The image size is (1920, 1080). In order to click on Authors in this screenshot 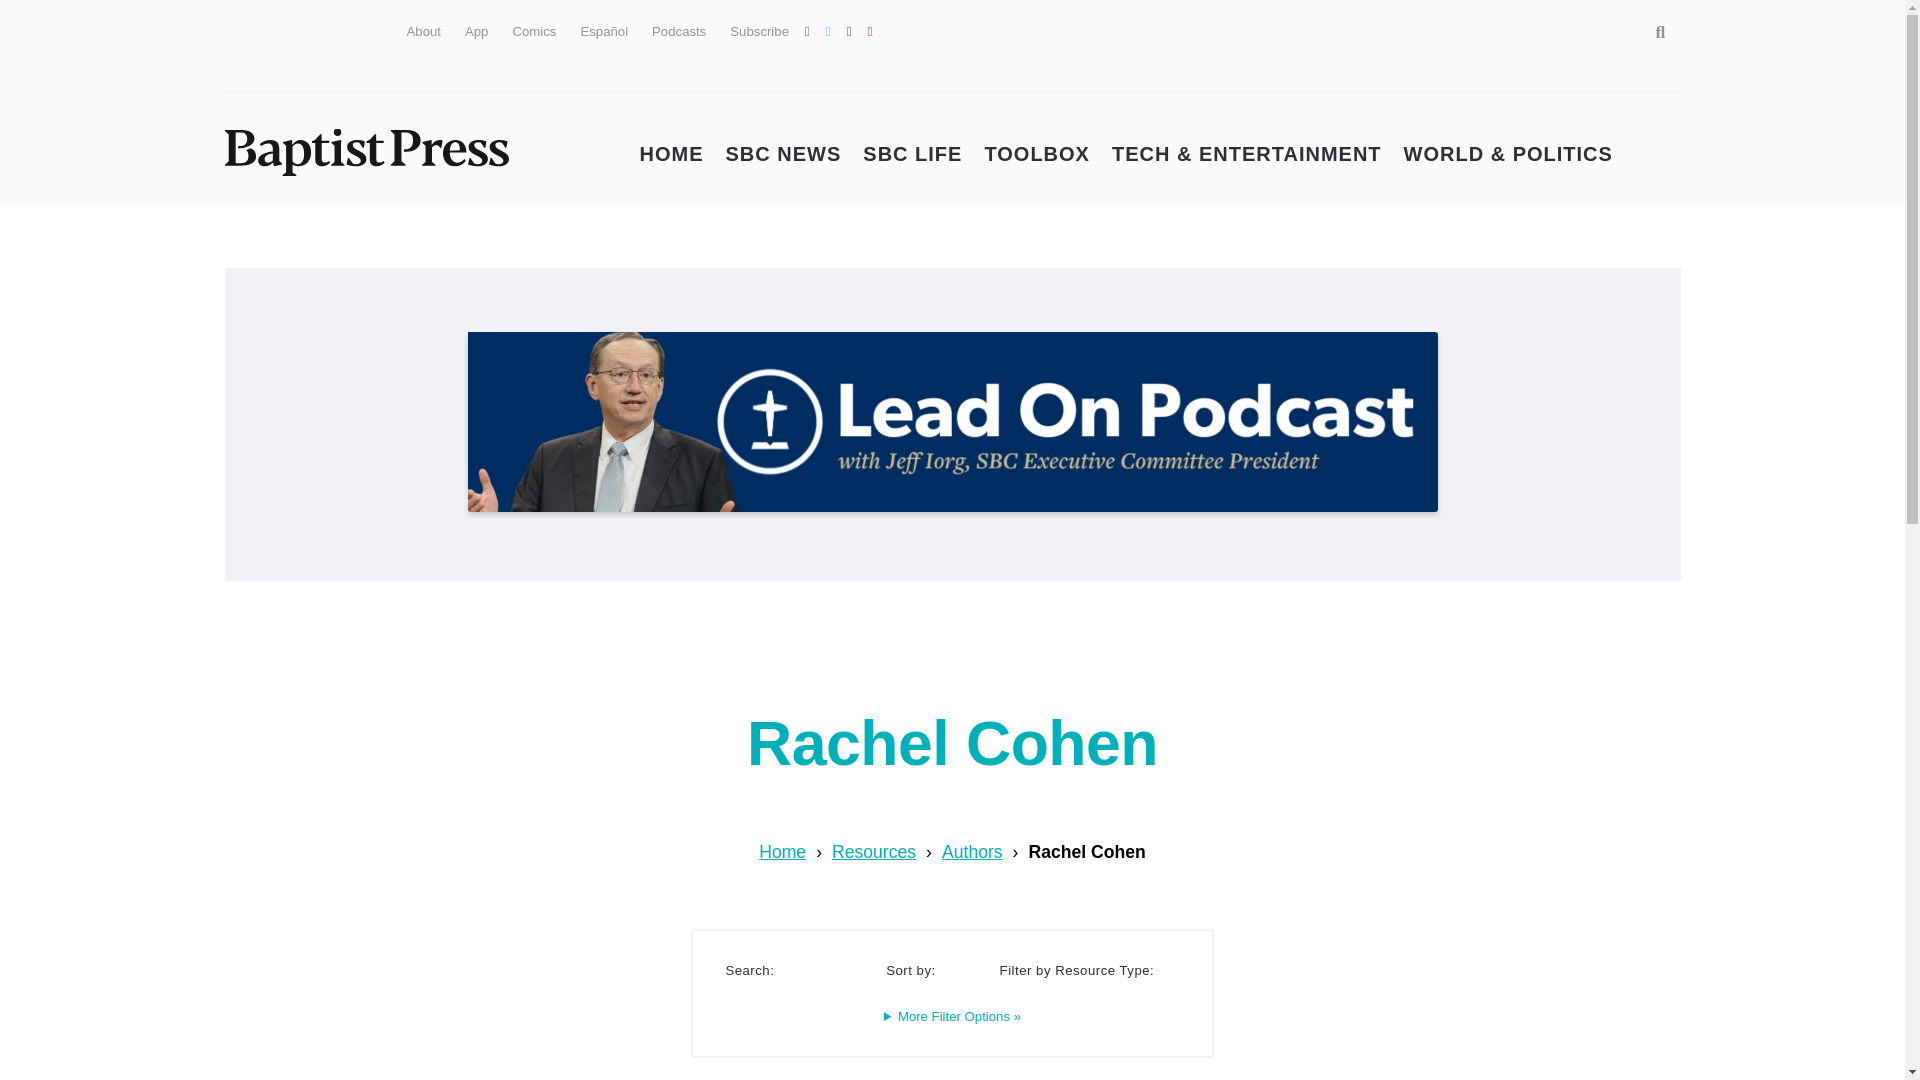, I will do `click(972, 852)`.